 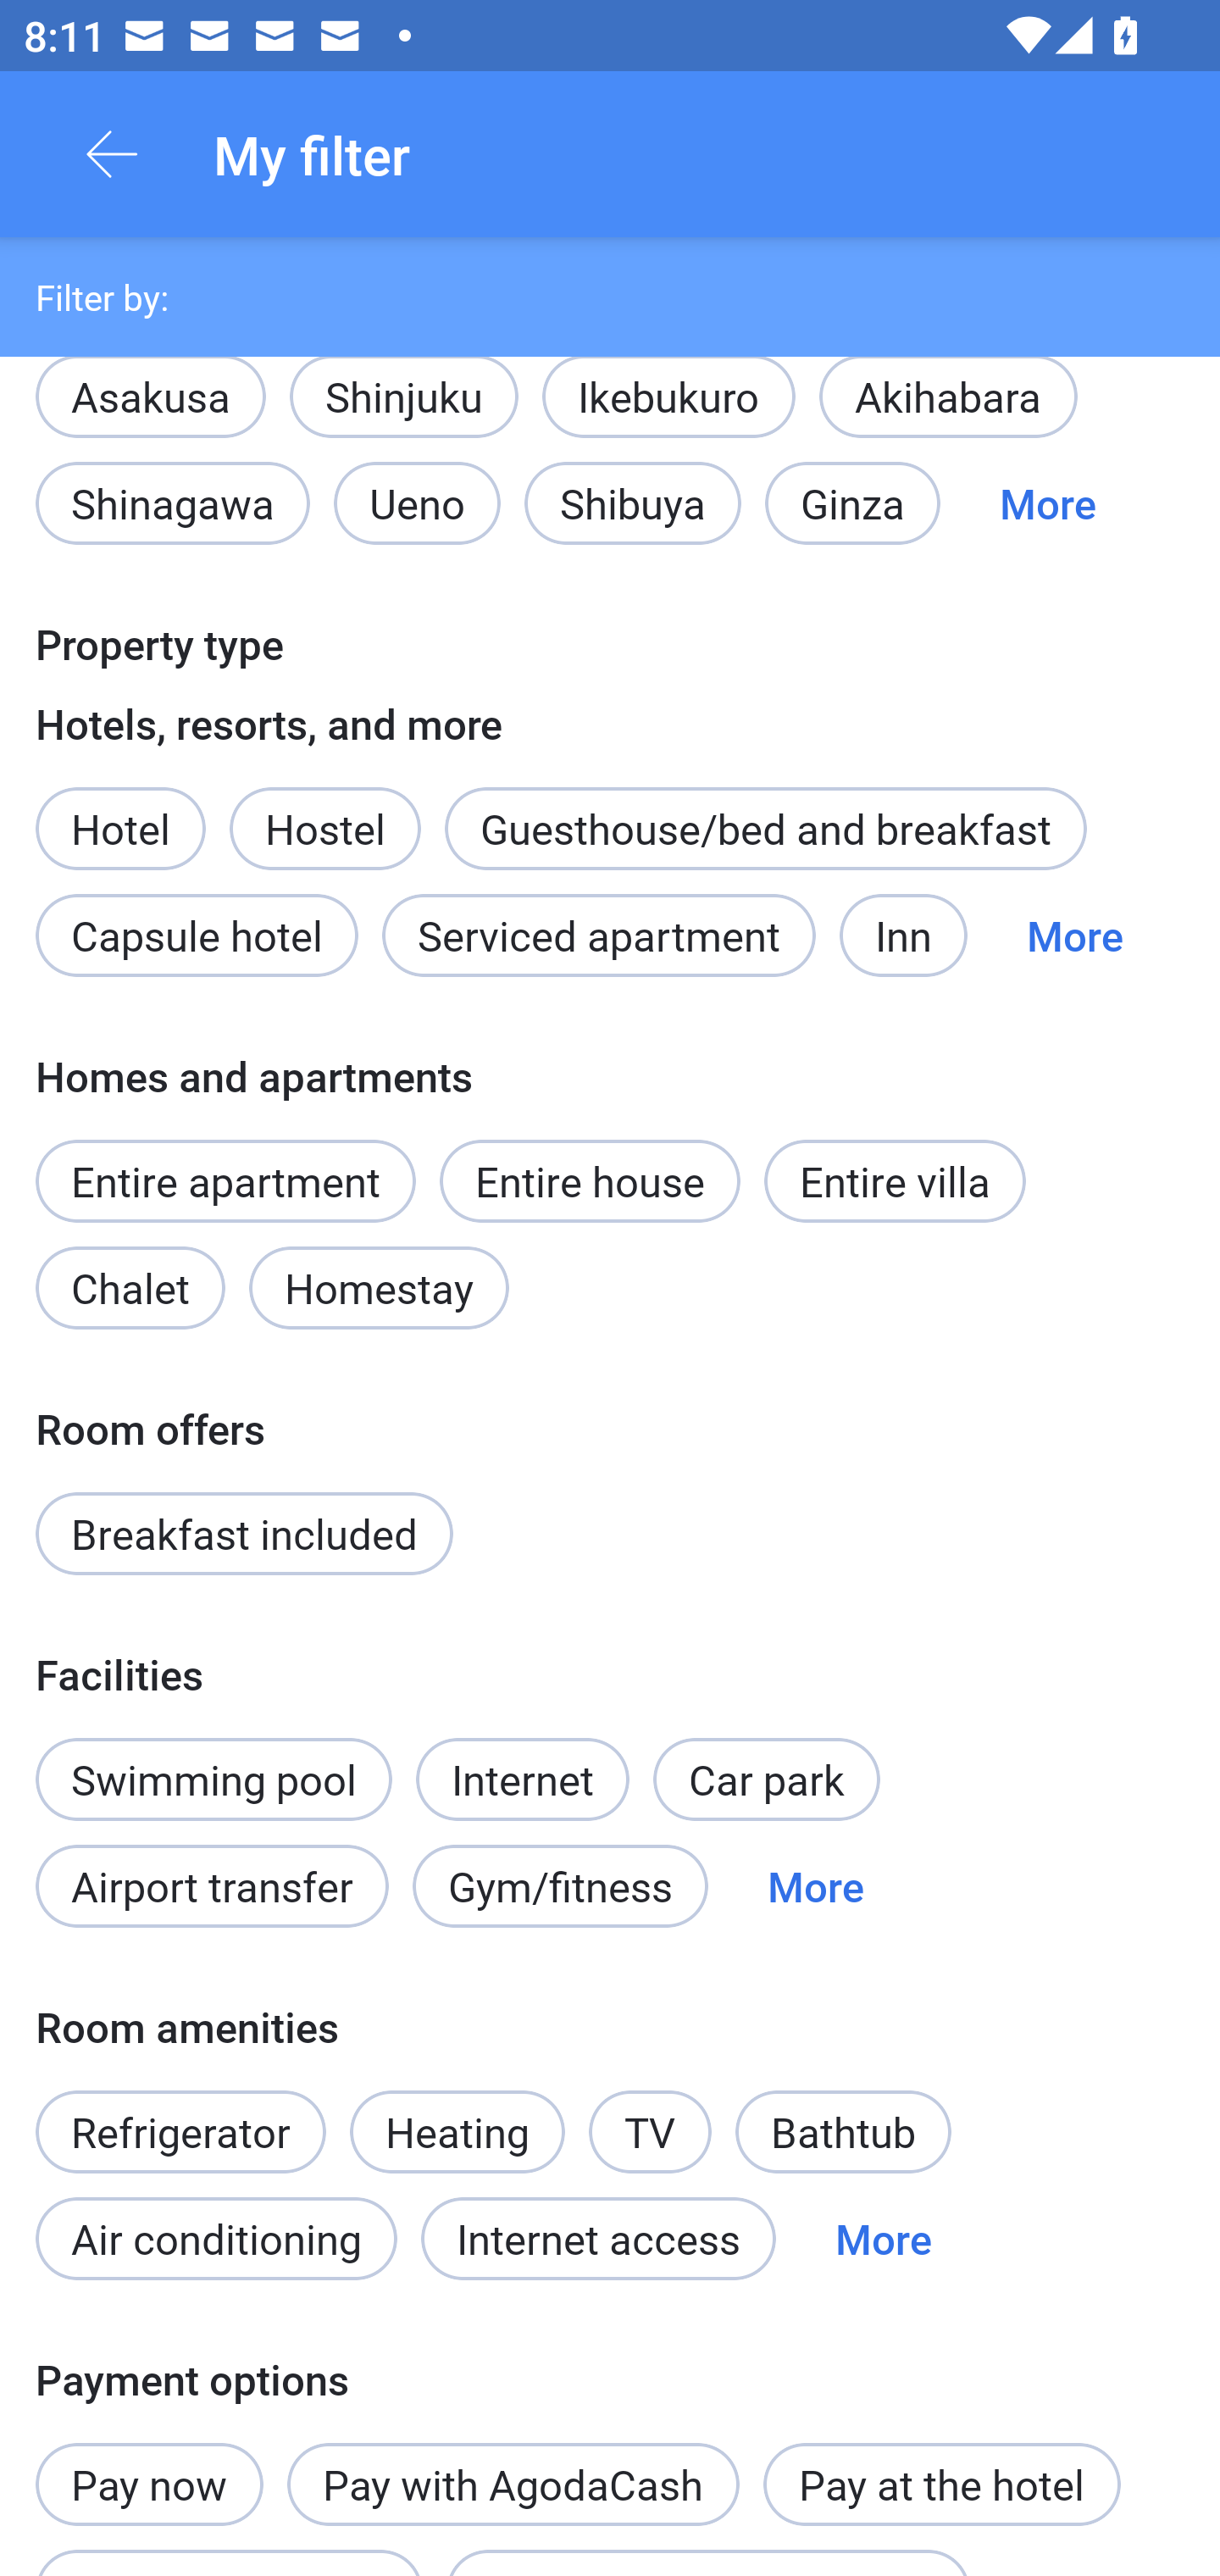 What do you see at coordinates (404, 412) in the screenshot?
I see `Shinjuku` at bounding box center [404, 412].